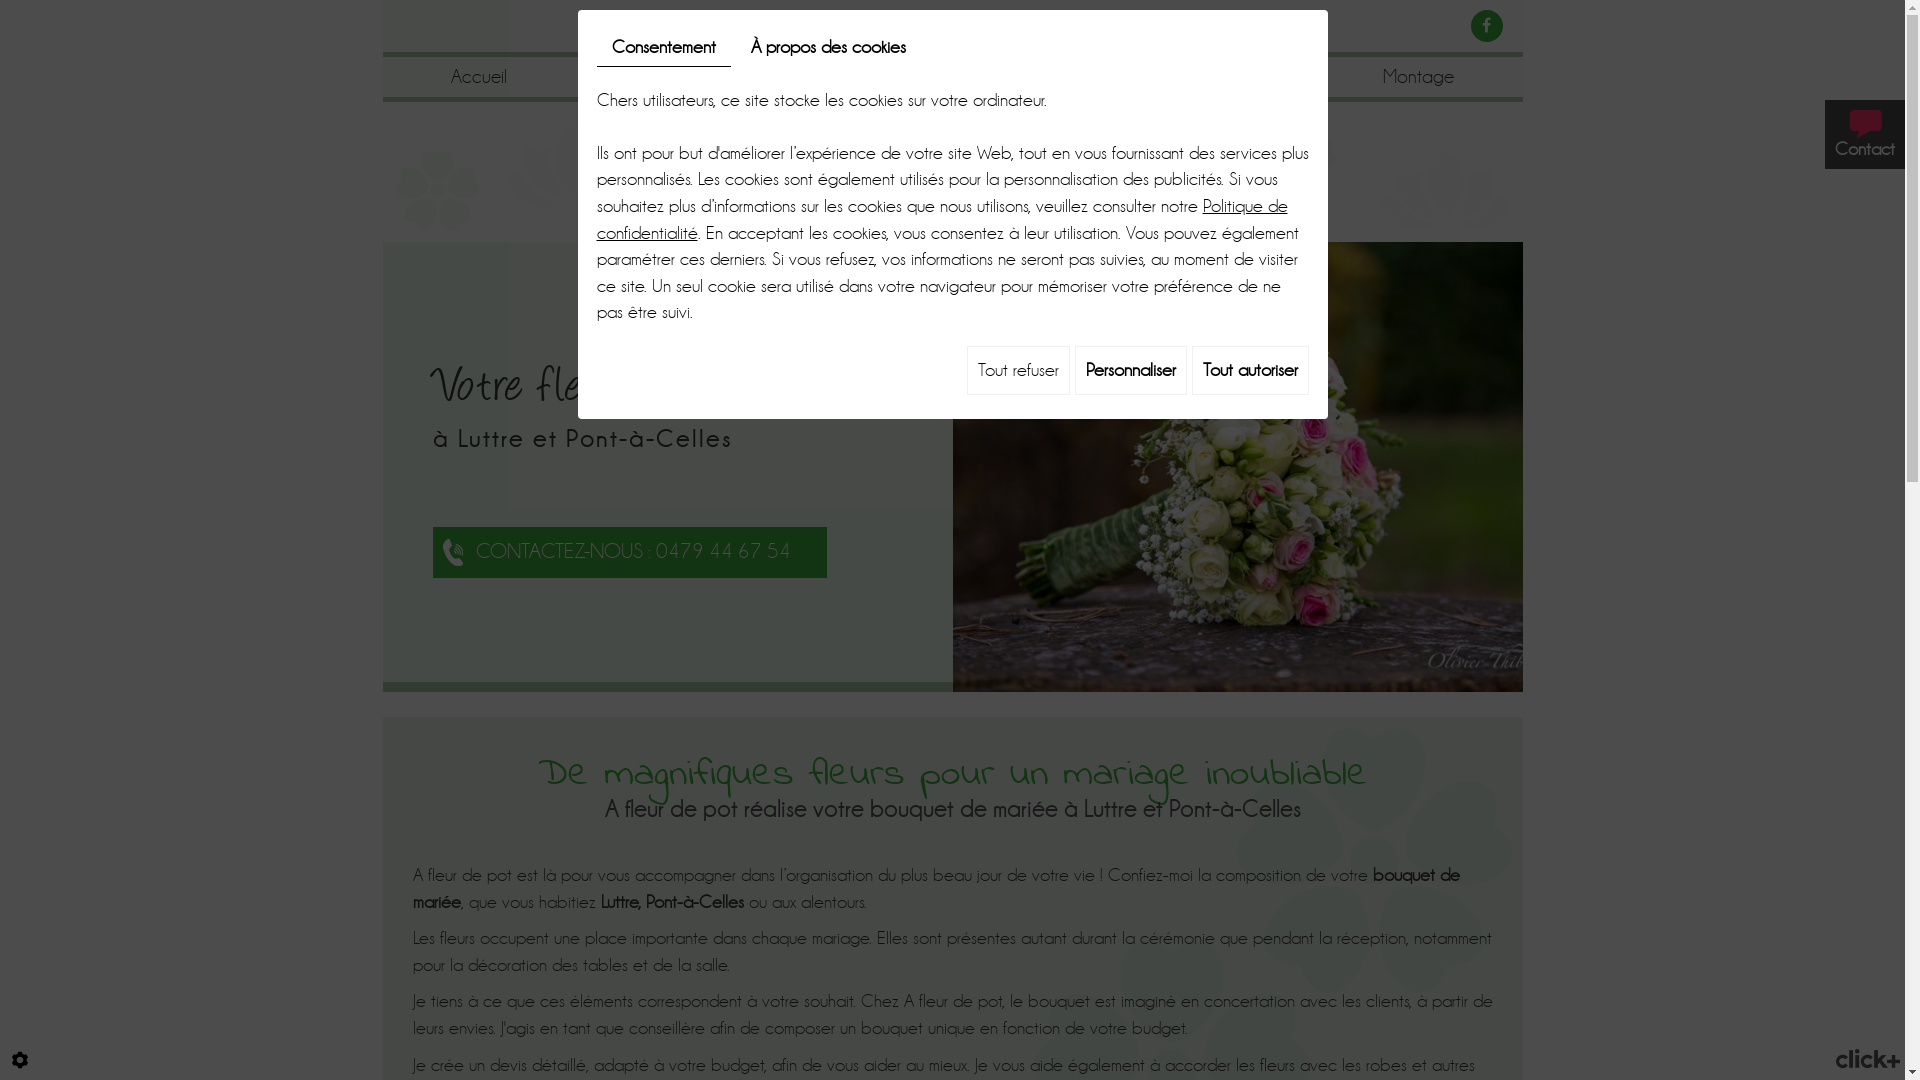 This screenshot has height=1080, width=1920. I want to click on Deuil, so click(1228, 79).